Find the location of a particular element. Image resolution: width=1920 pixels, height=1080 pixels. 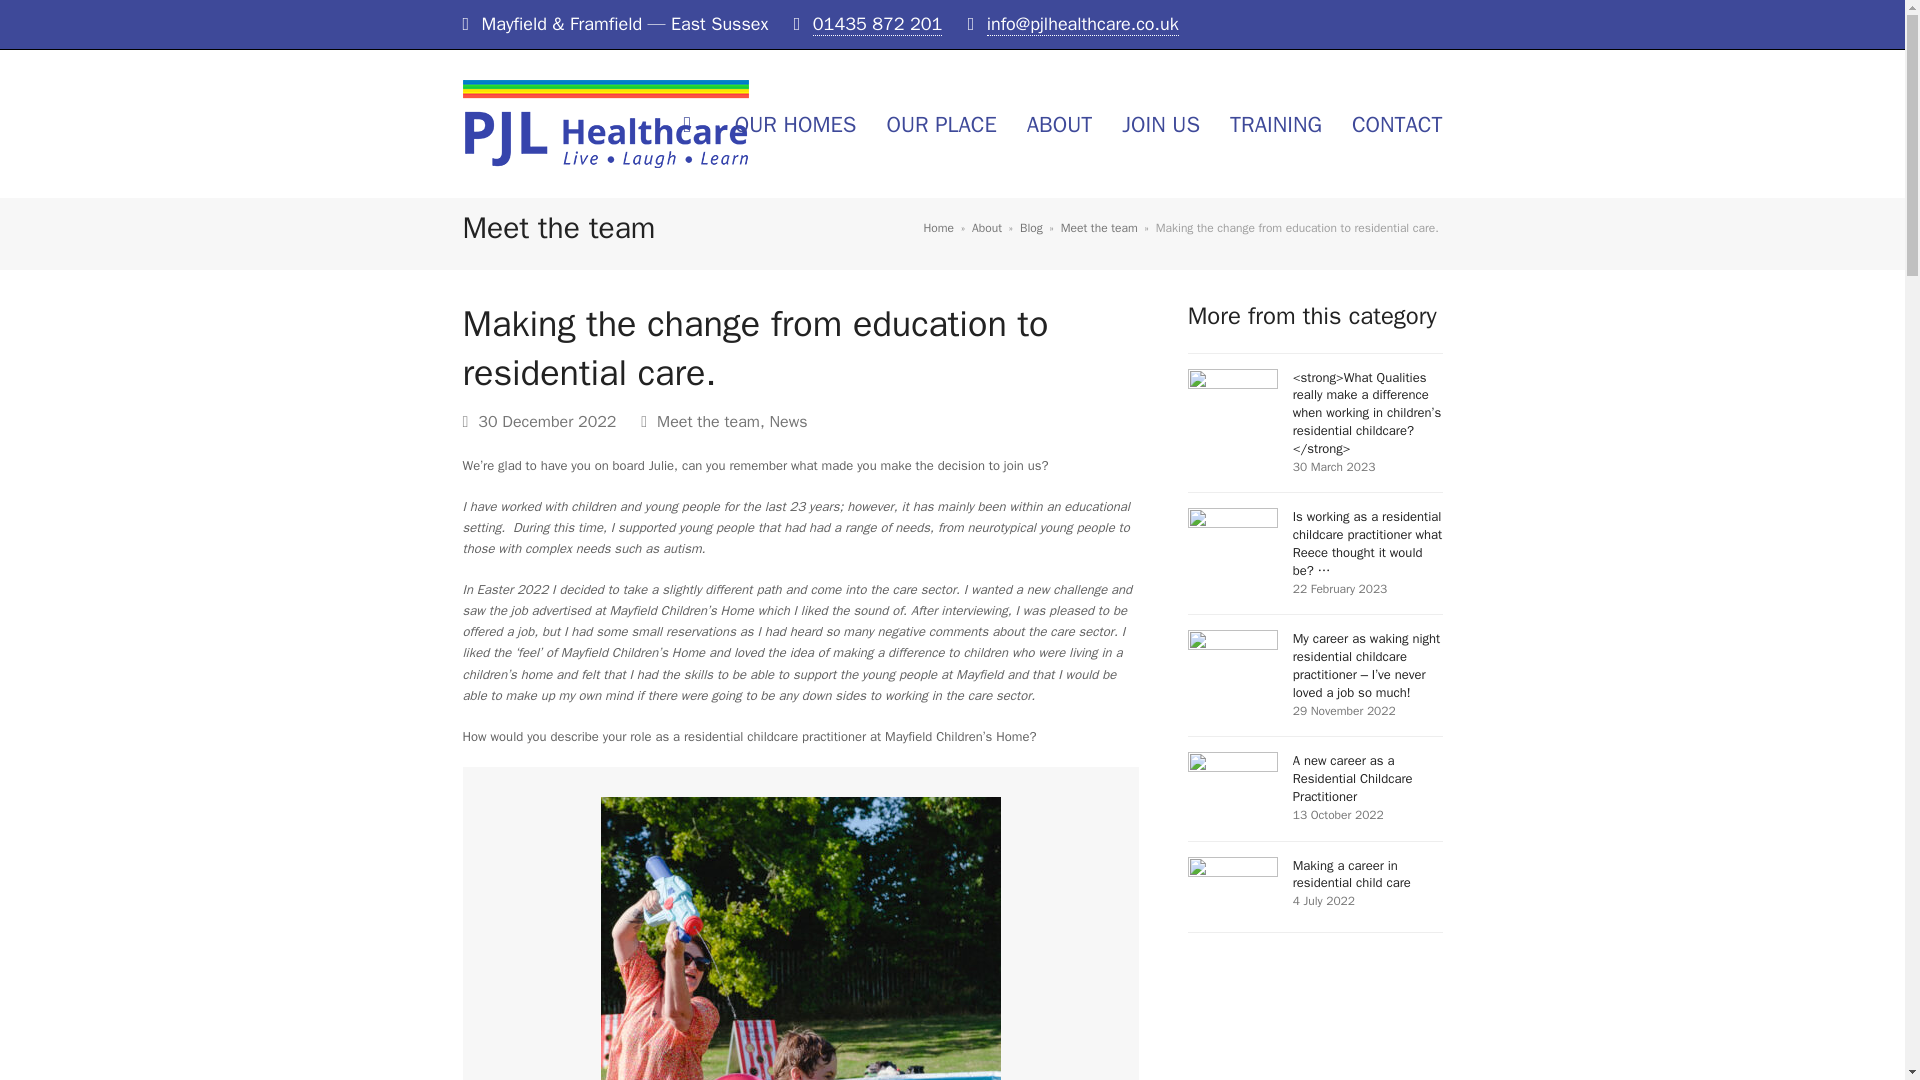

OUR HOMES is located at coordinates (796, 124).